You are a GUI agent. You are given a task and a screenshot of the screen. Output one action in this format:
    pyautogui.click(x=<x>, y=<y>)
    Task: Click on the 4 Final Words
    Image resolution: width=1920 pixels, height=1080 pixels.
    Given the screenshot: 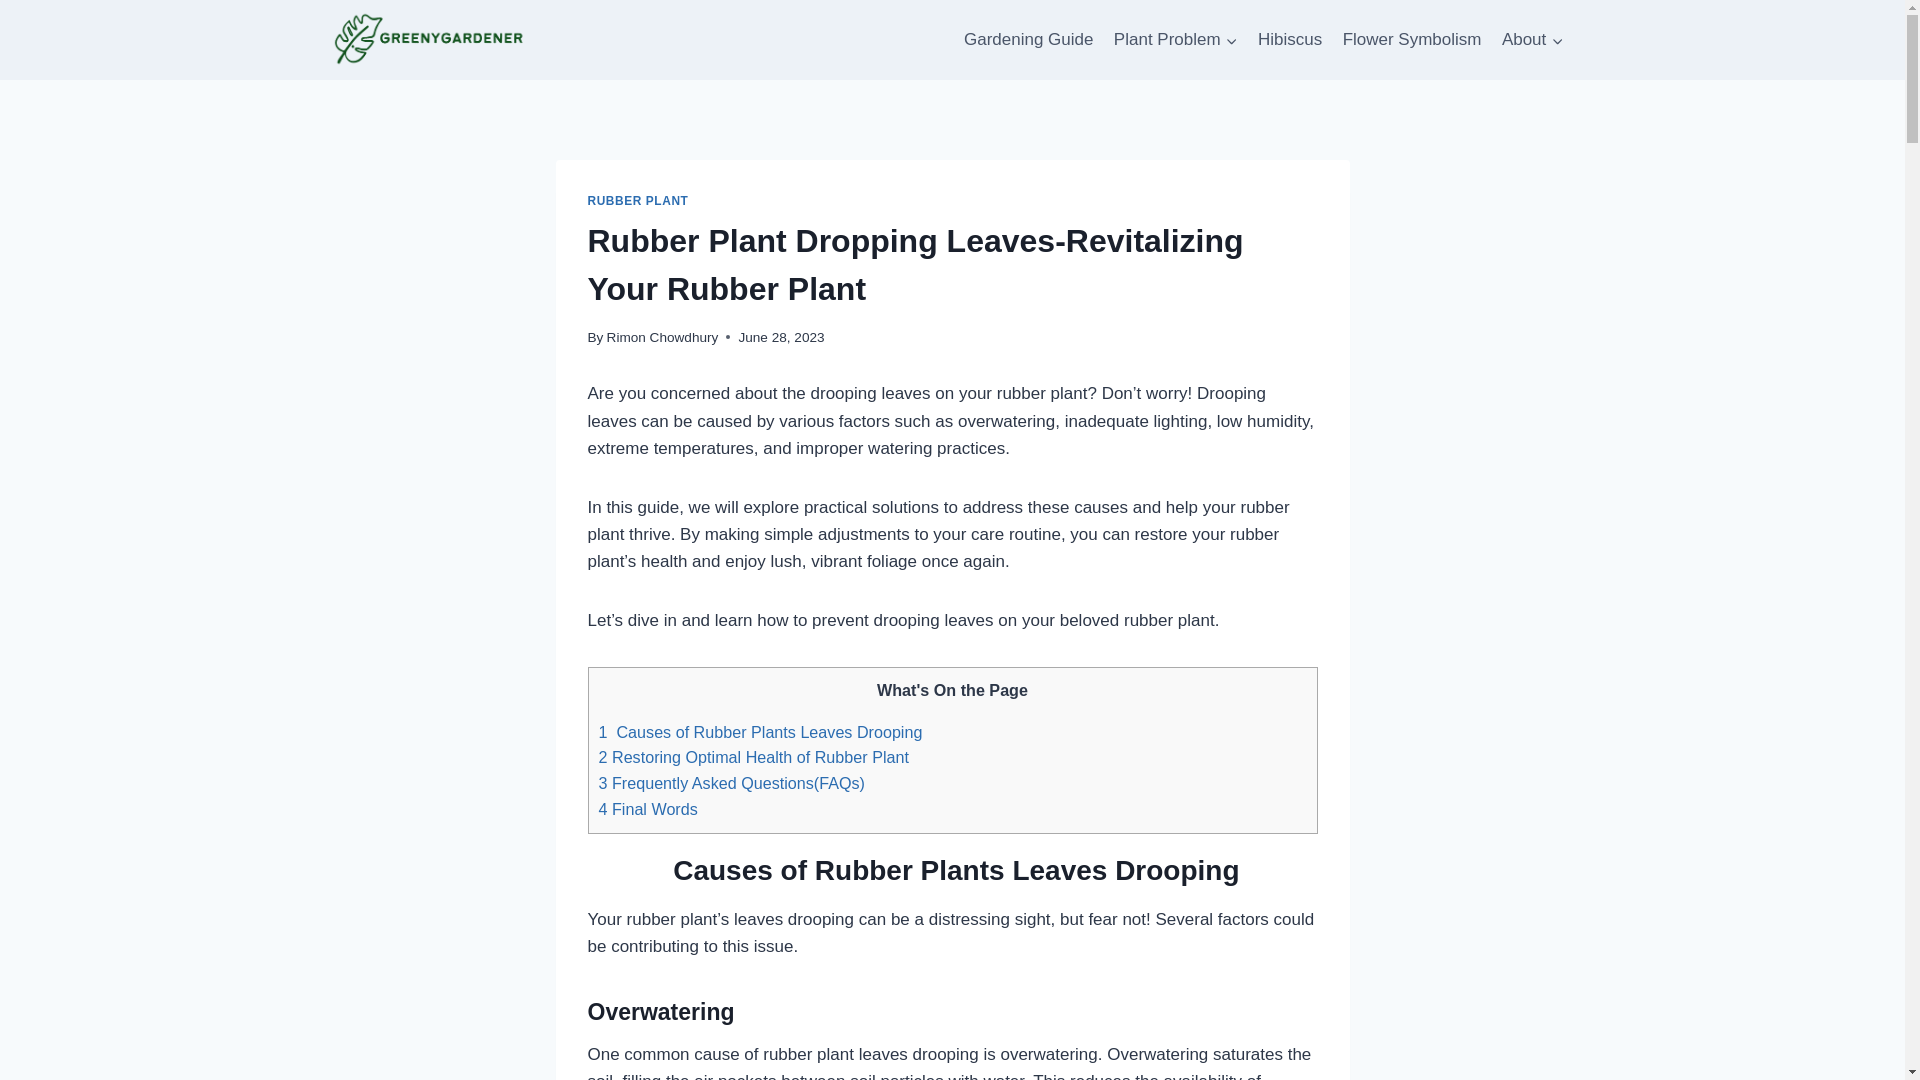 What is the action you would take?
    pyautogui.click(x=646, y=808)
    